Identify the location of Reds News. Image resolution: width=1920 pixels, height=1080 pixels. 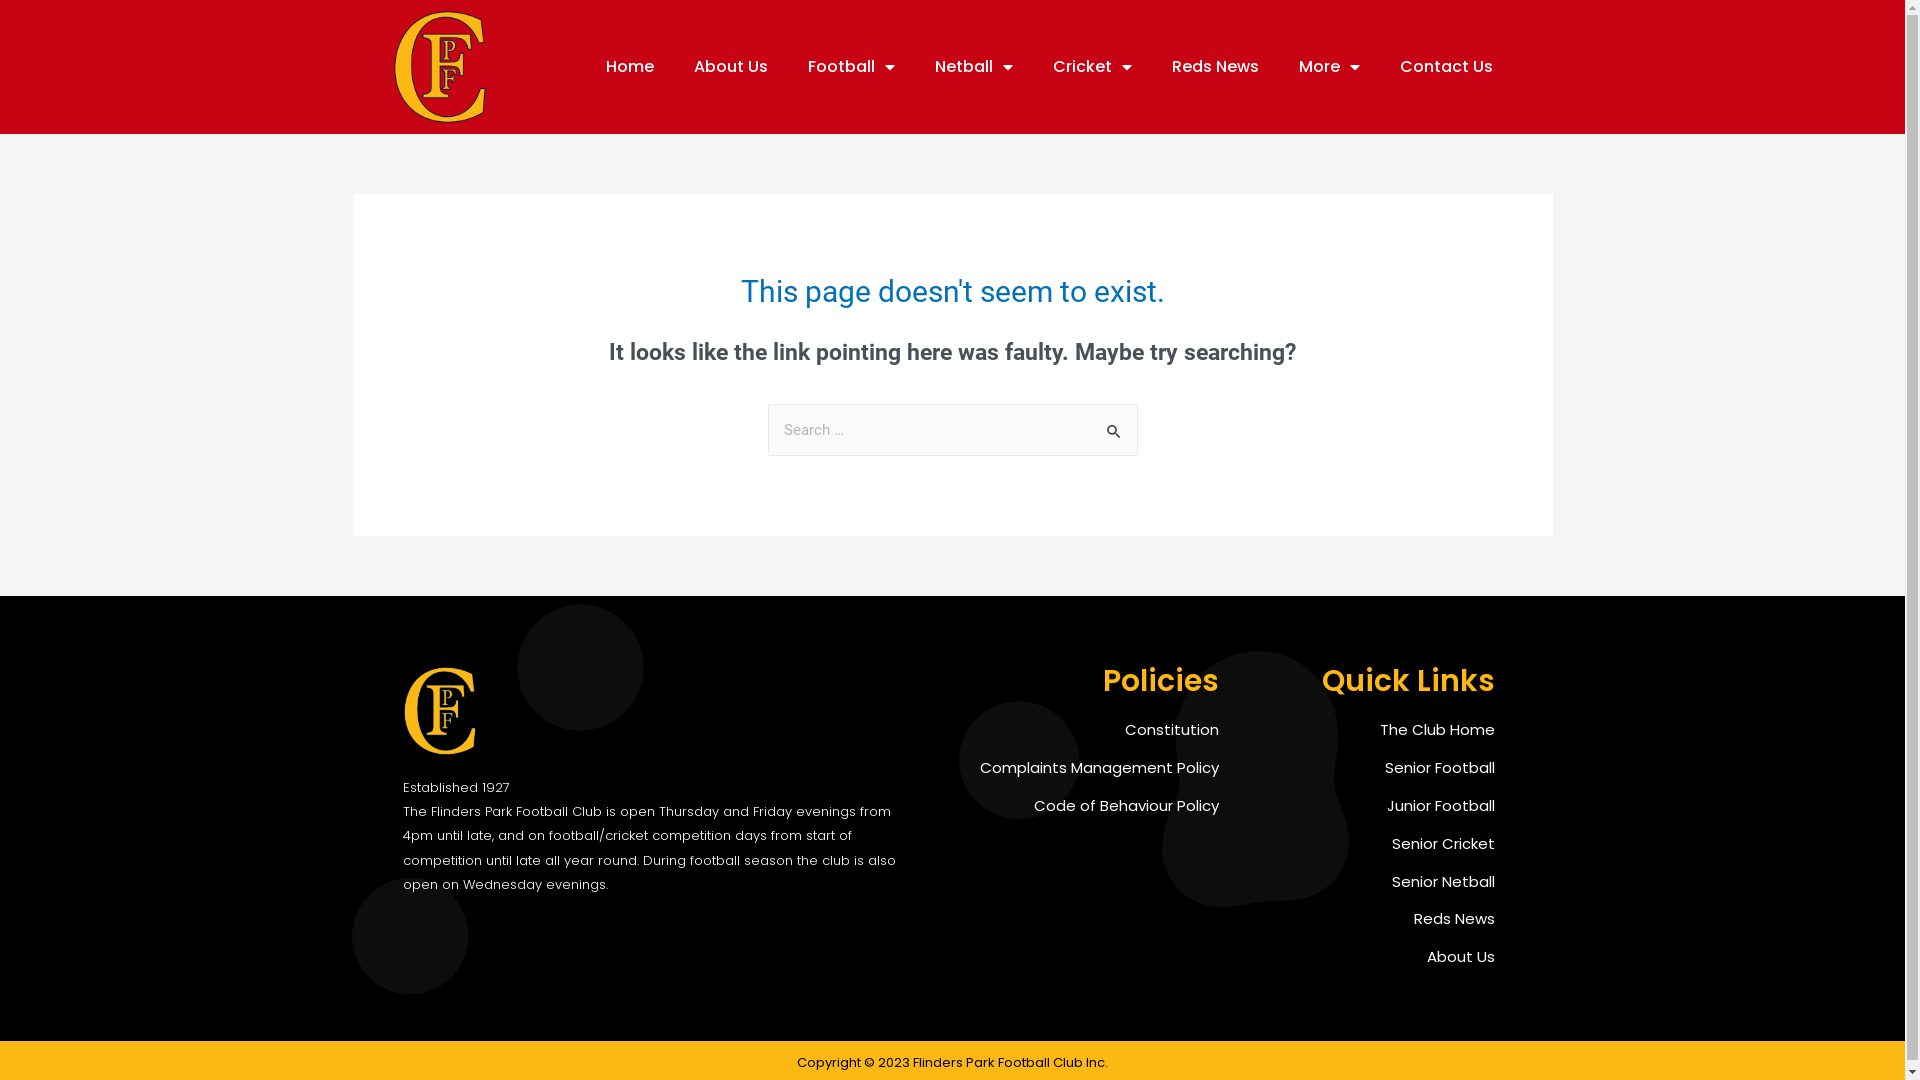
(1216, 67).